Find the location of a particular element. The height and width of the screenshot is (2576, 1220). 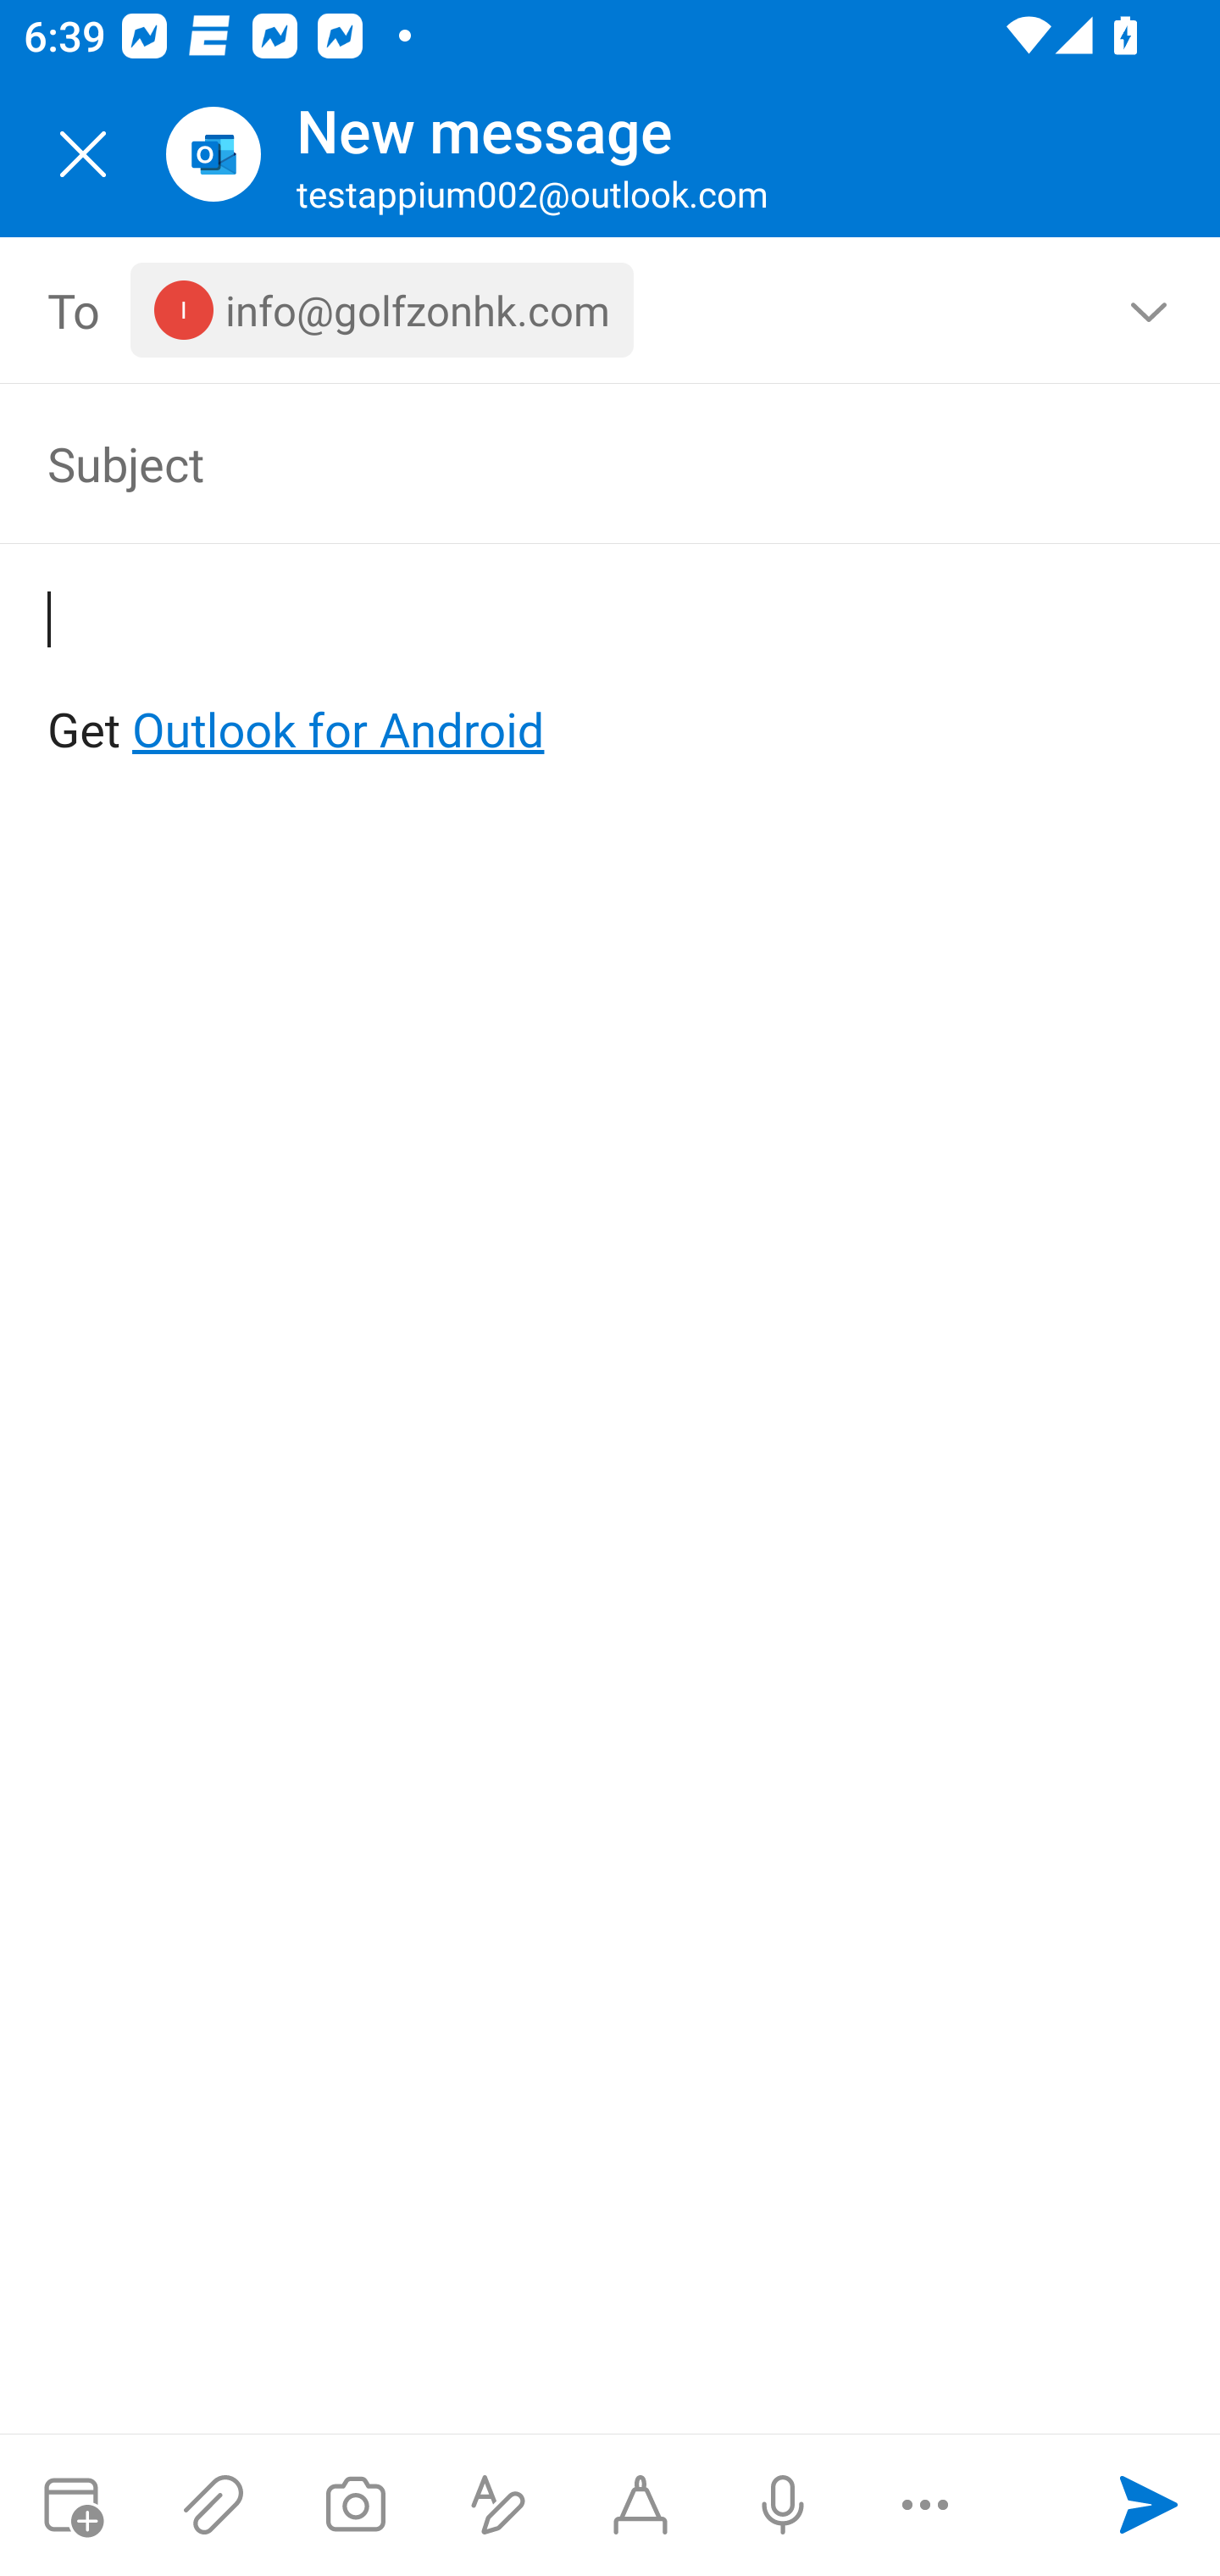



Get Outlook for Android is located at coordinates (612, 676).